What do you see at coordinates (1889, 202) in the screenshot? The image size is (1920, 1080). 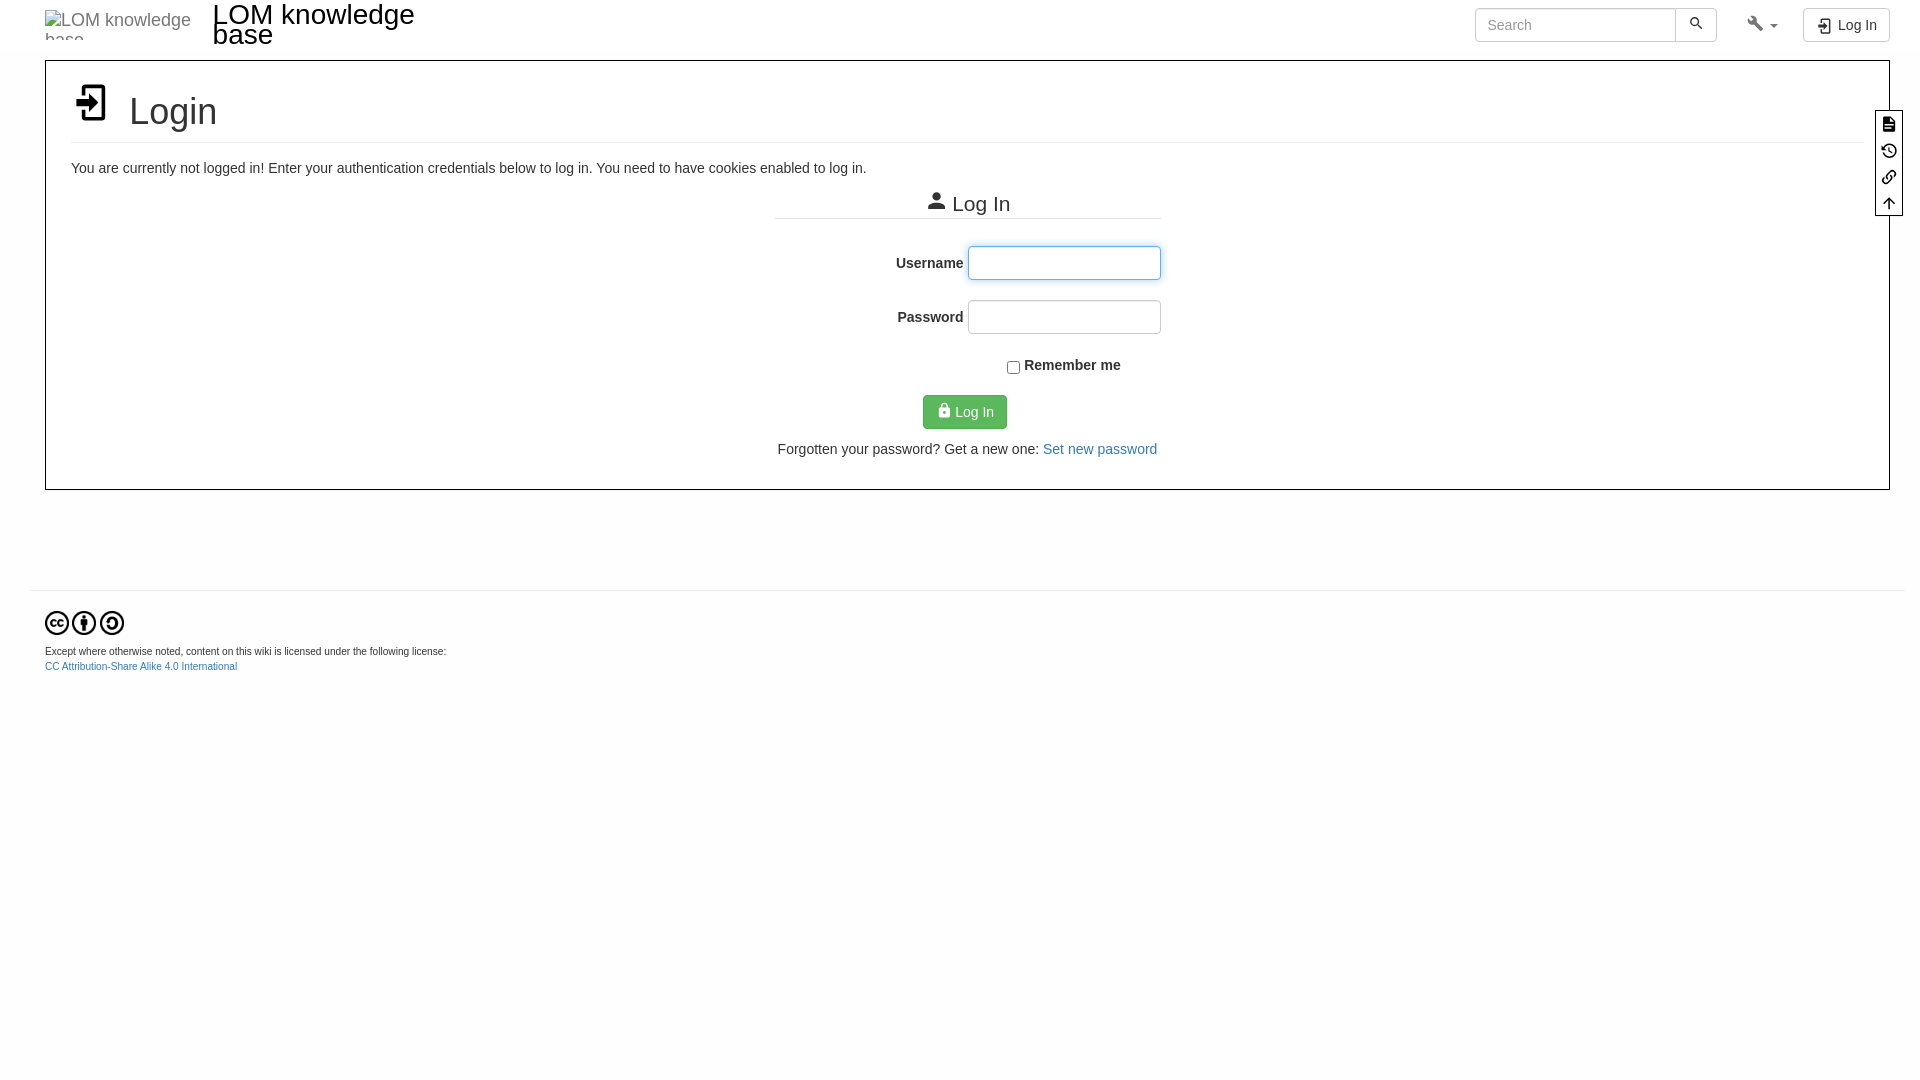 I see `Back to top [t]` at bounding box center [1889, 202].